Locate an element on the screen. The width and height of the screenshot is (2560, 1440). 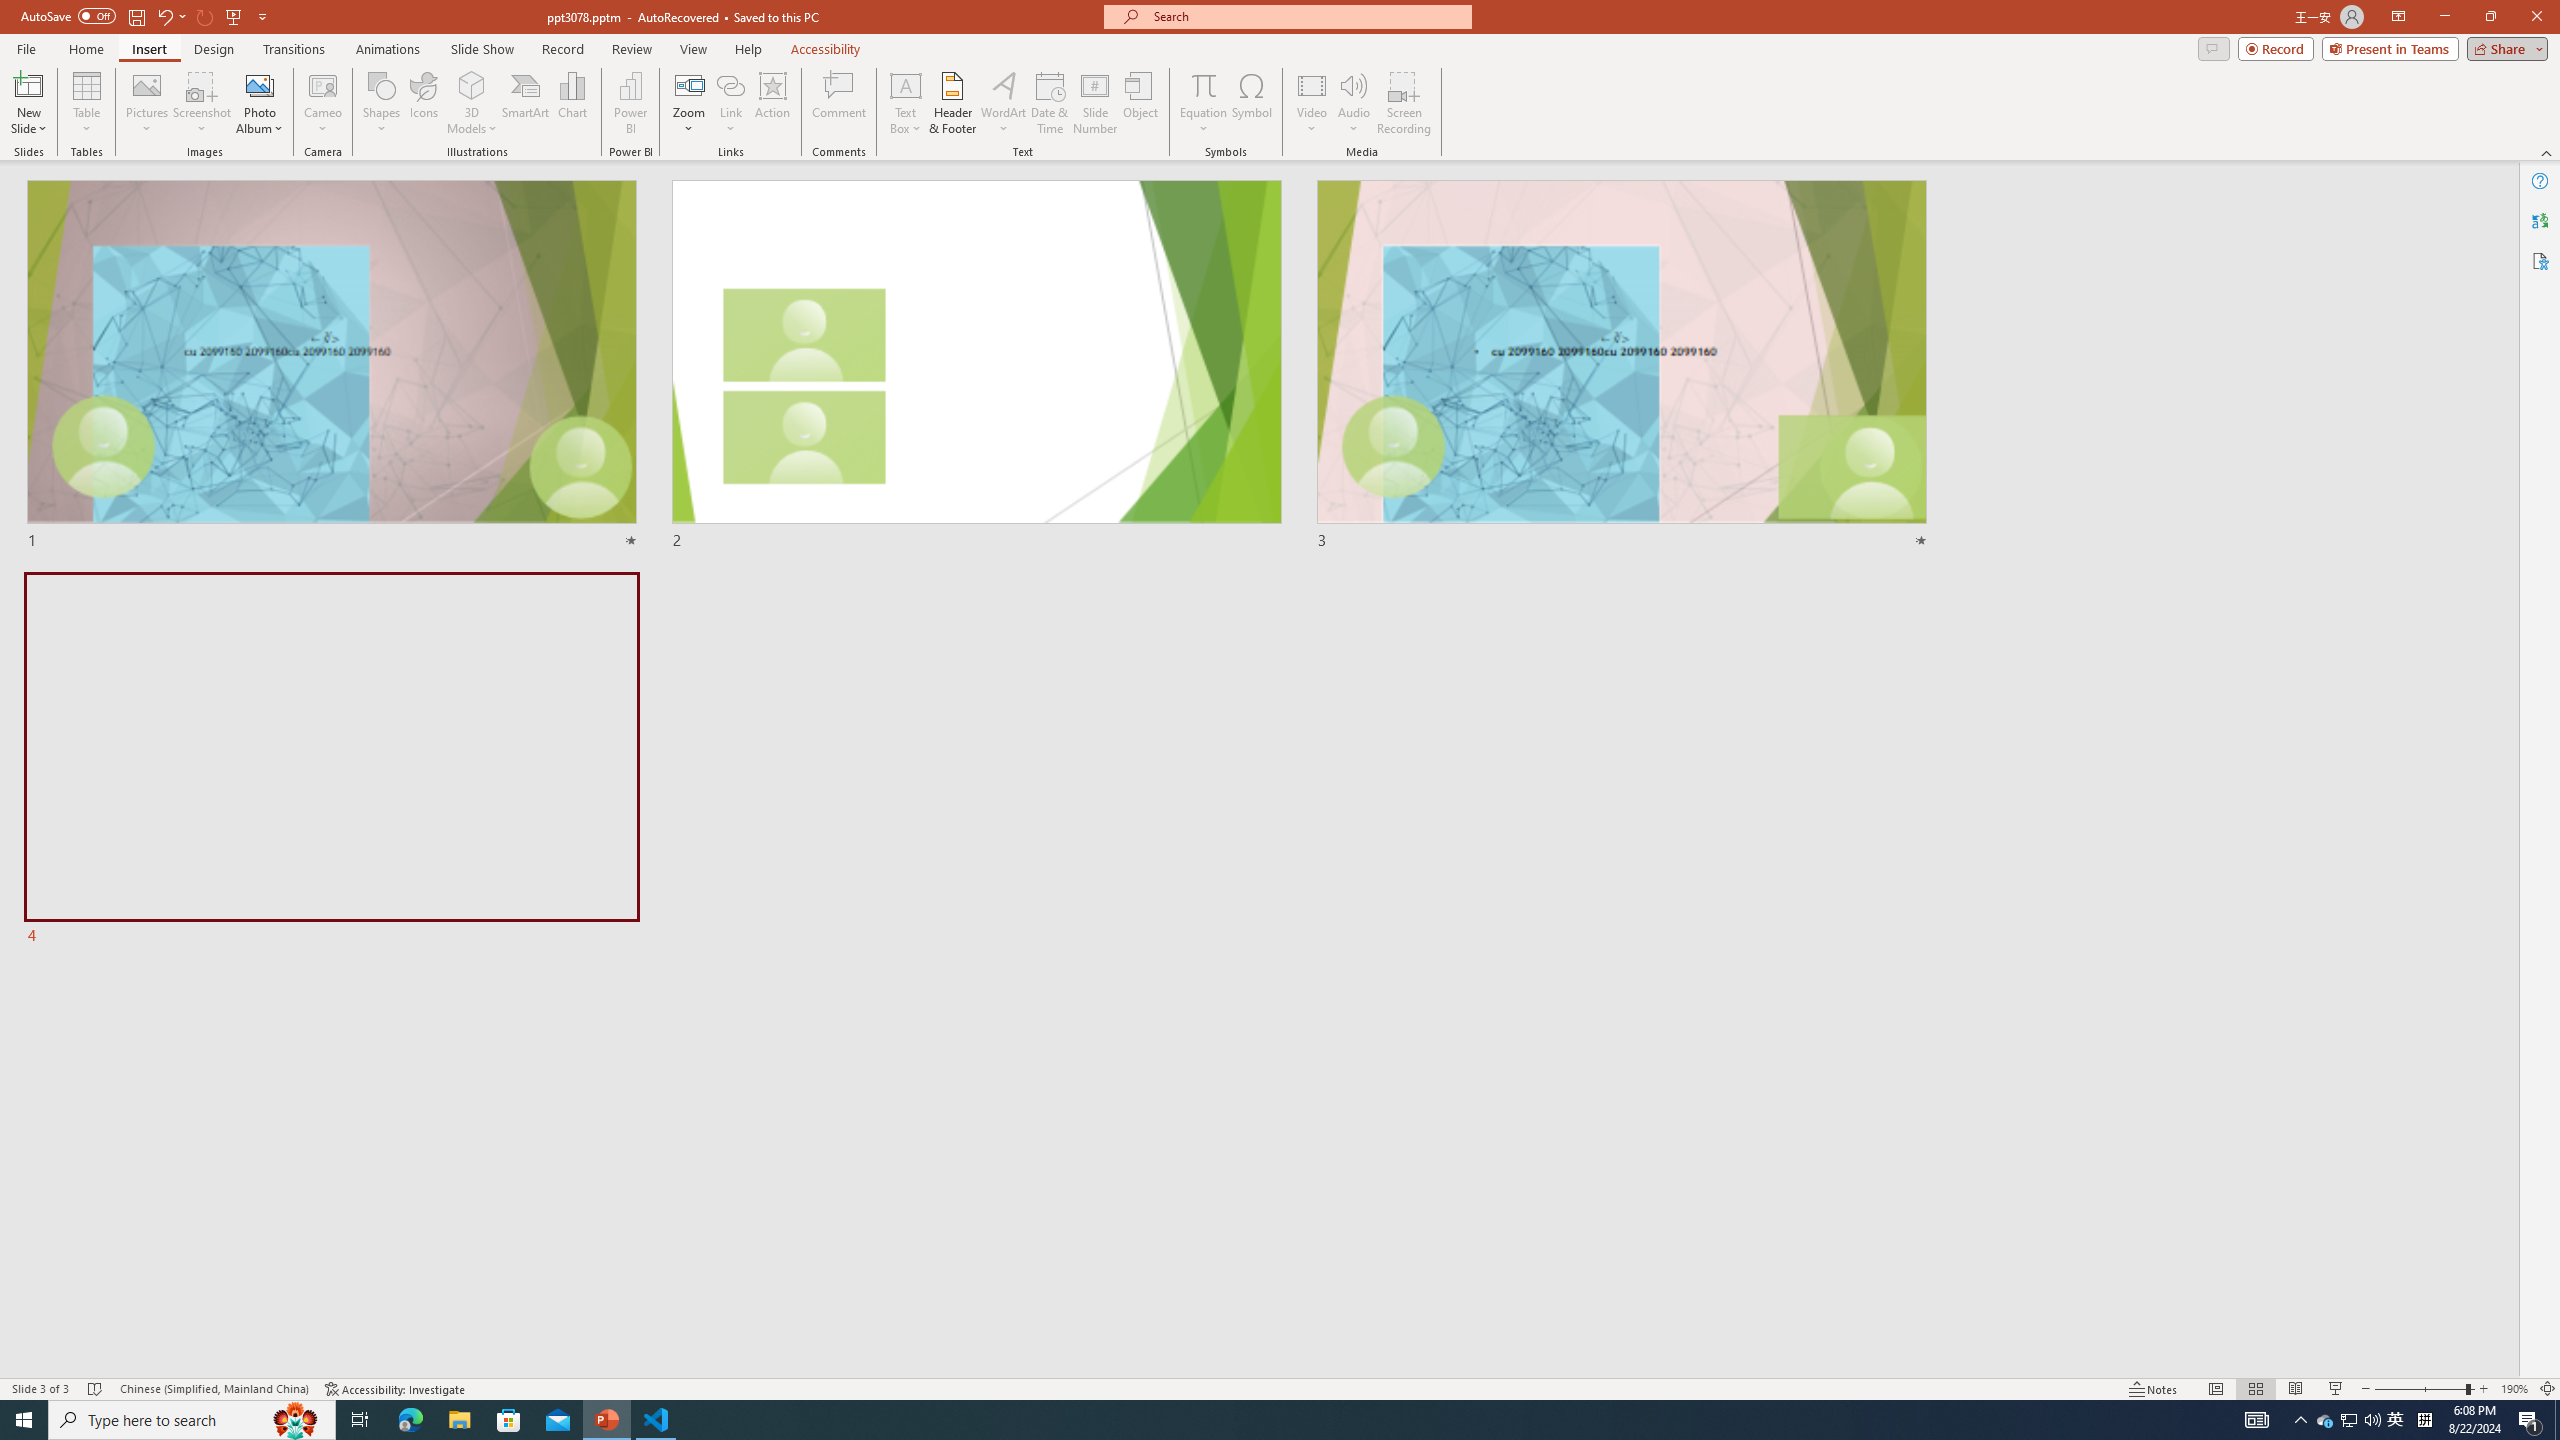
From Beginning is located at coordinates (234, 16).